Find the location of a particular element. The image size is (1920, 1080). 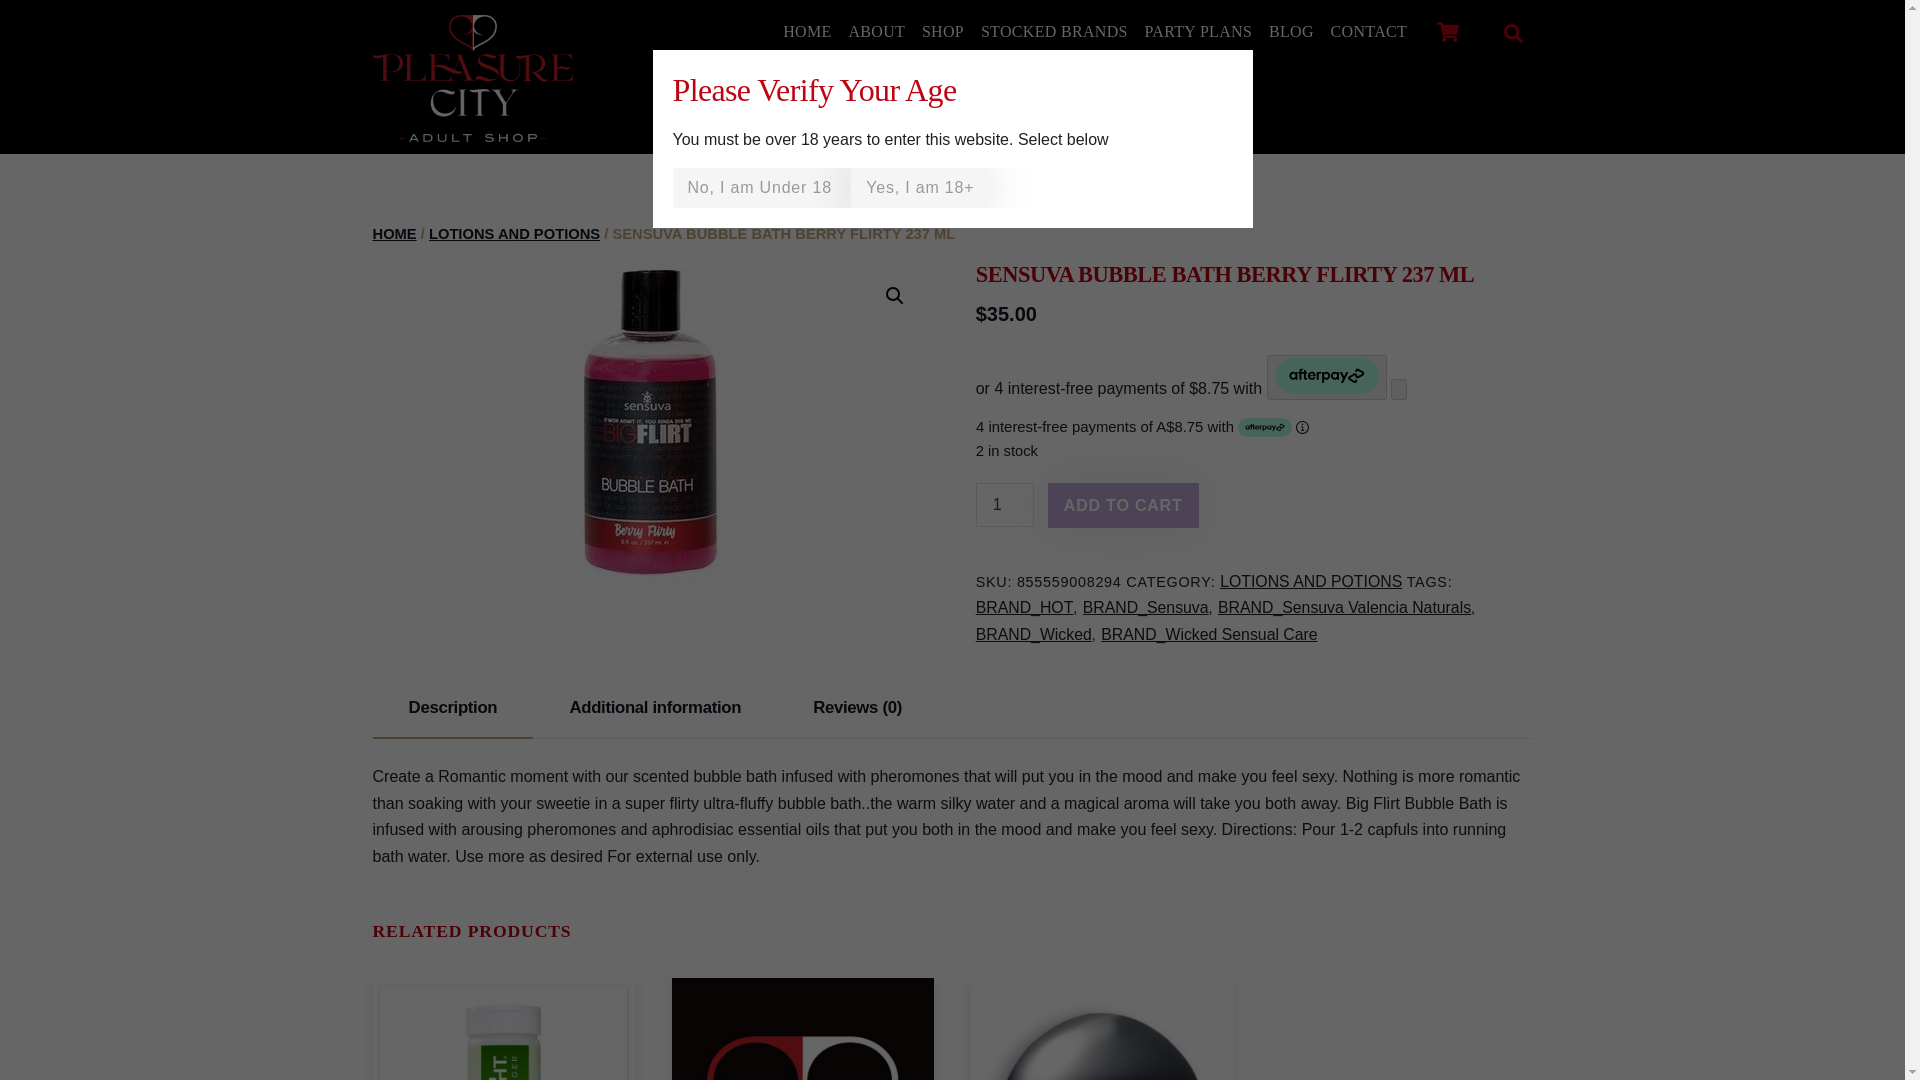

HOME is located at coordinates (394, 233).